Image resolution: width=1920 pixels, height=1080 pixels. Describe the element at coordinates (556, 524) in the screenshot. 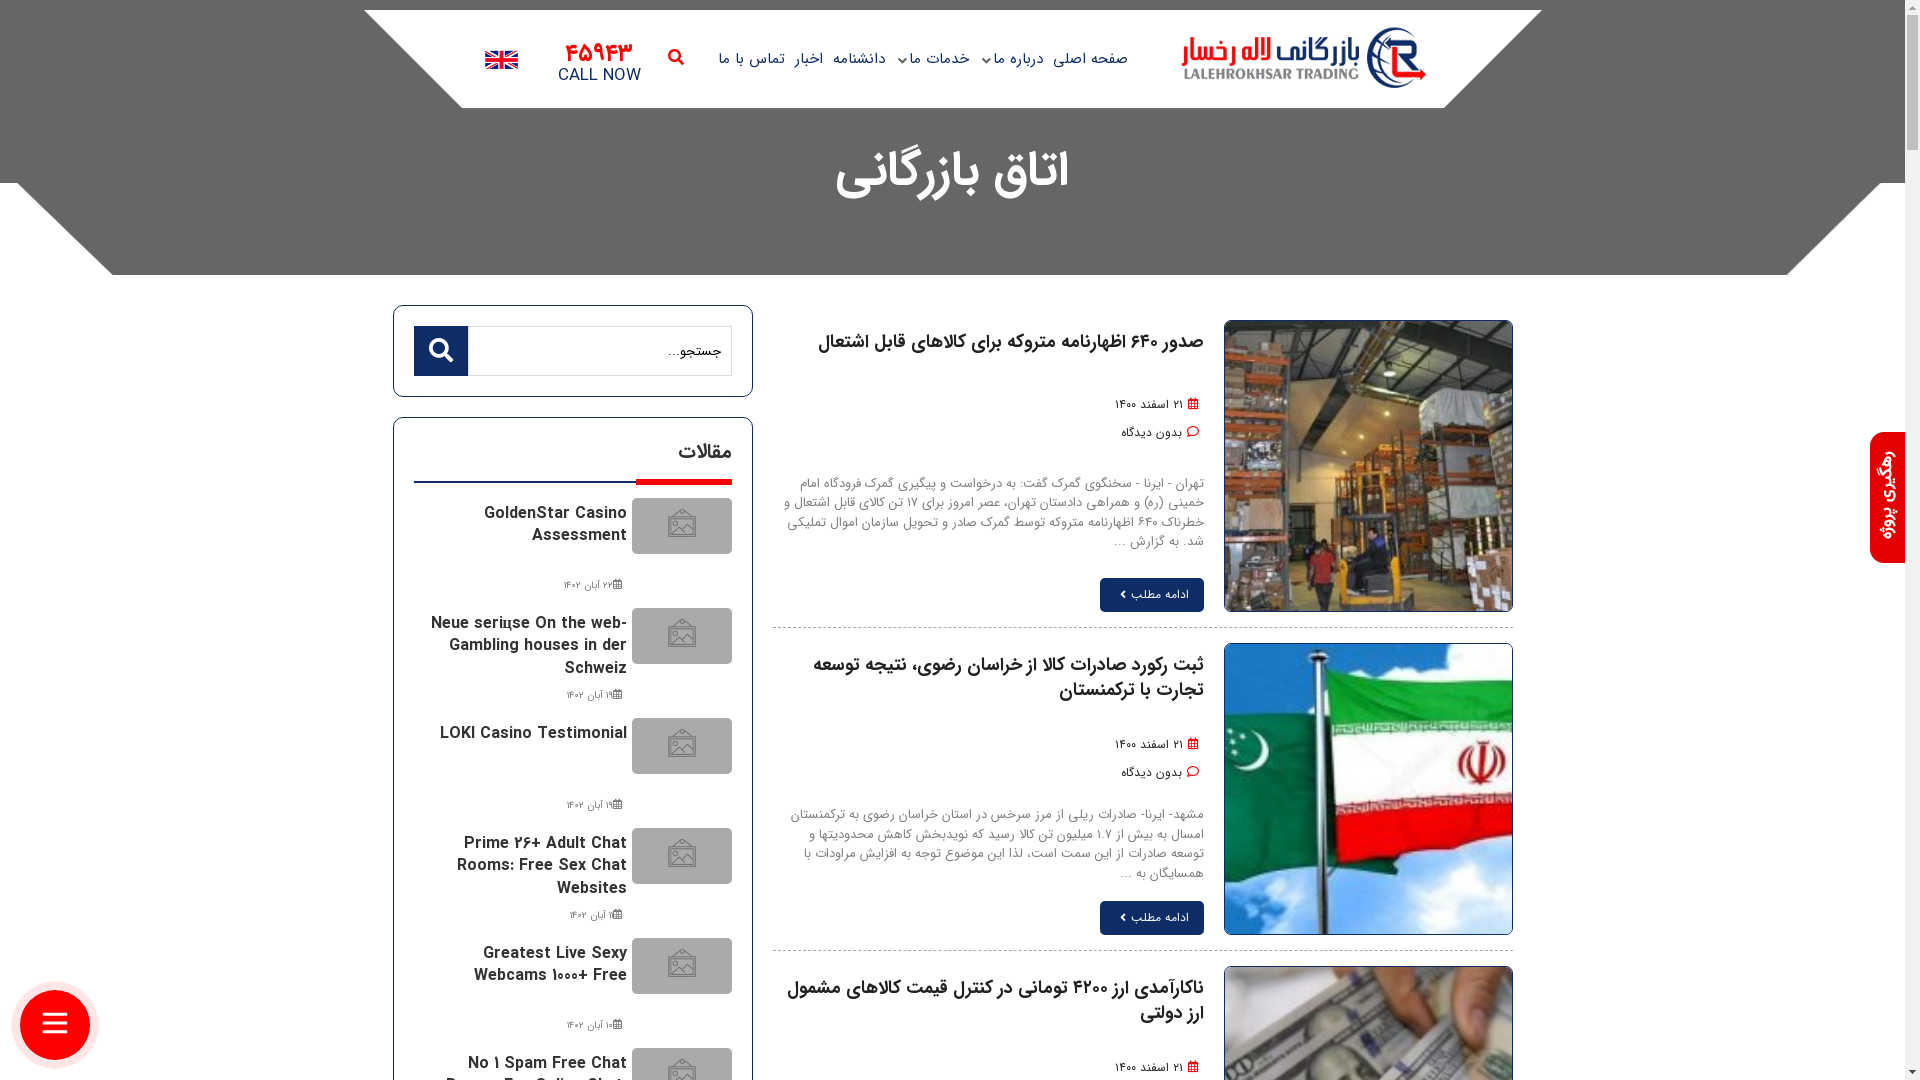

I see `GoldenStar Casino Assessment` at that location.